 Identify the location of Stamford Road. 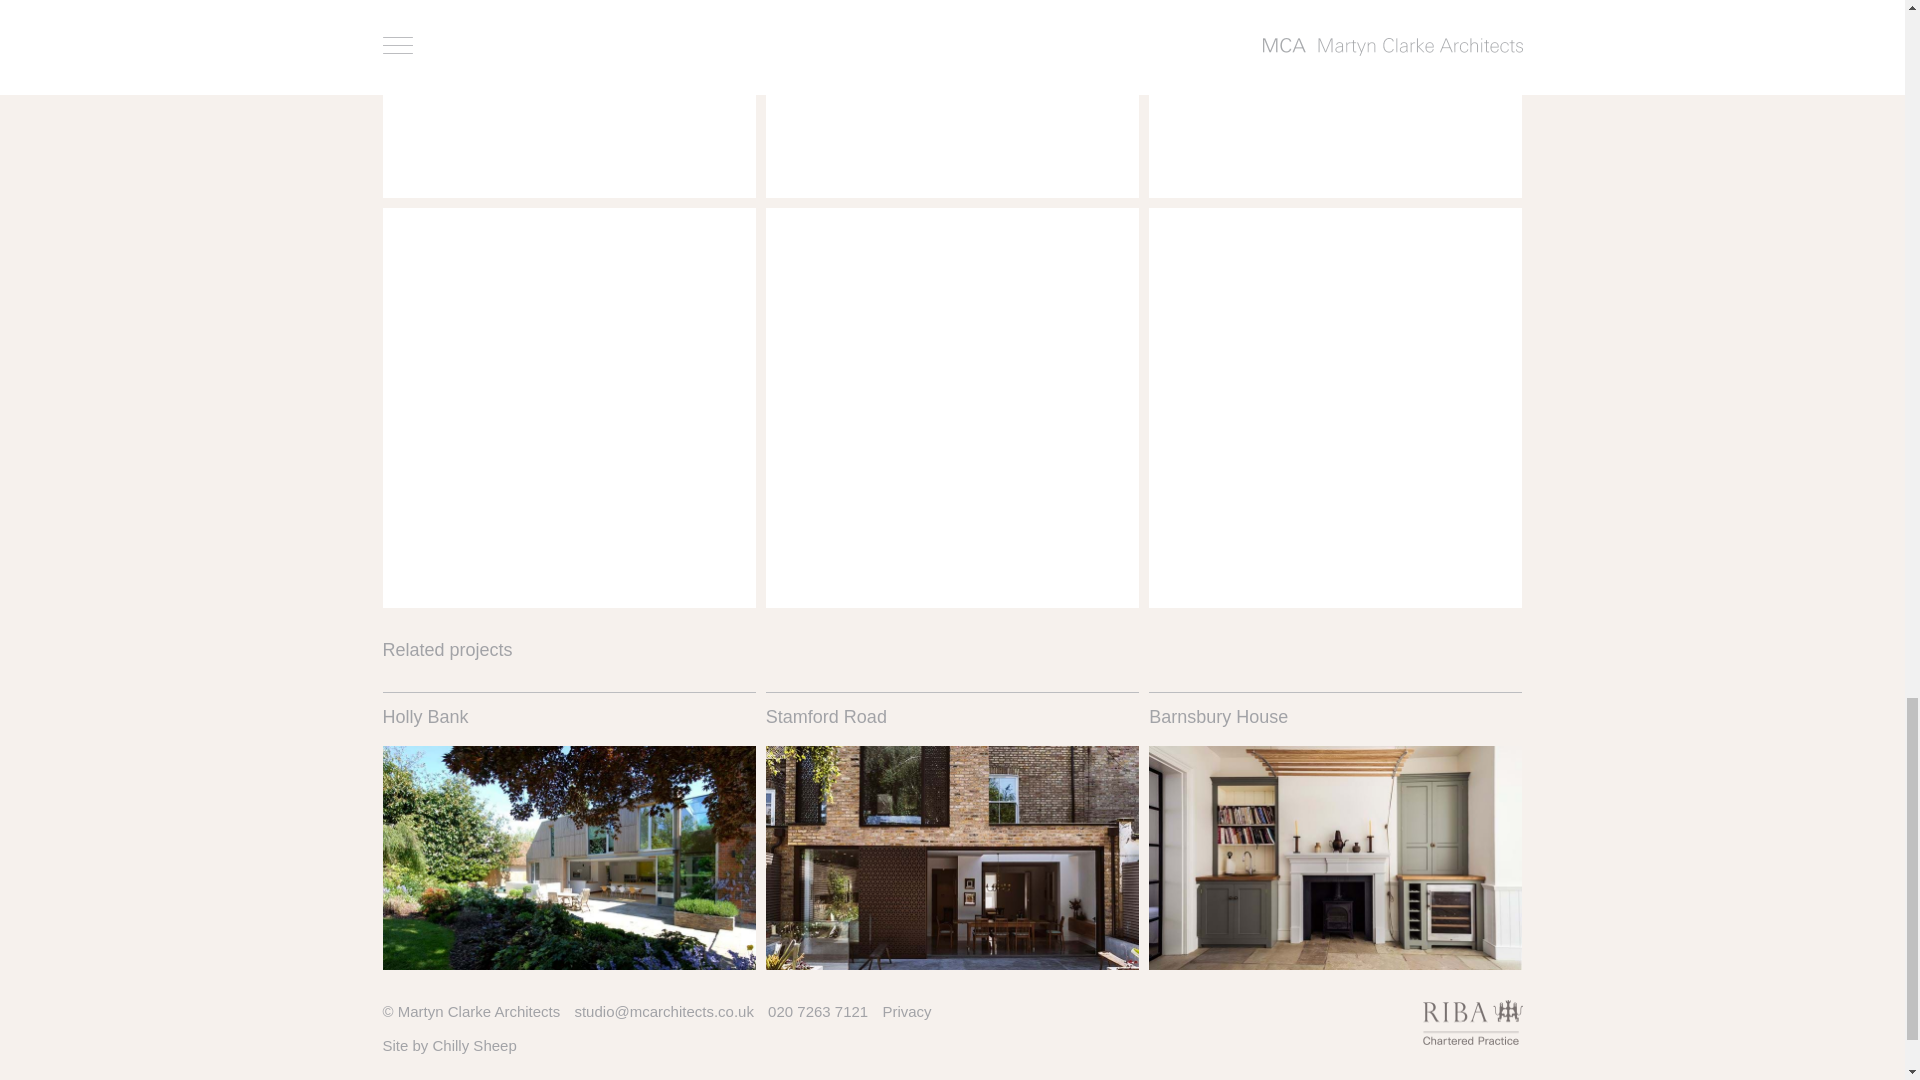
(952, 830).